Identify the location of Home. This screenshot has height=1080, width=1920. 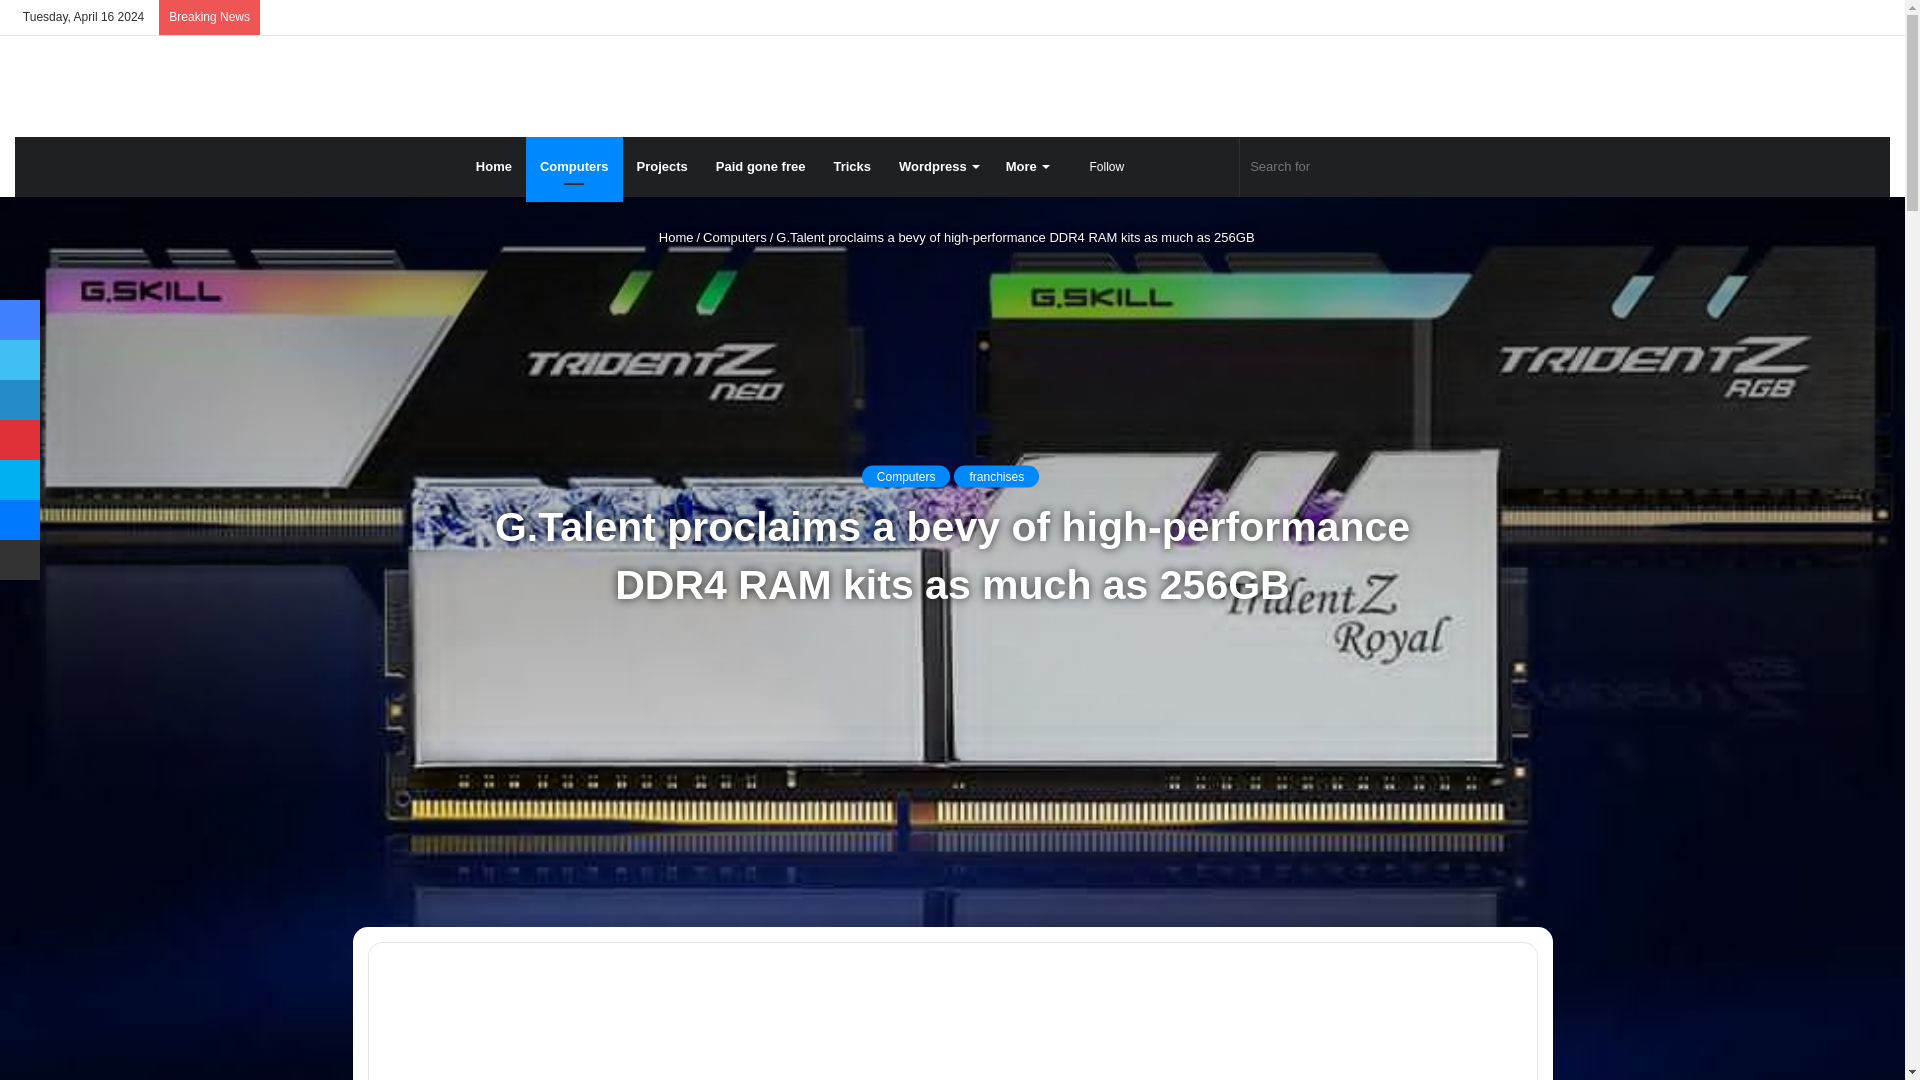
(494, 166).